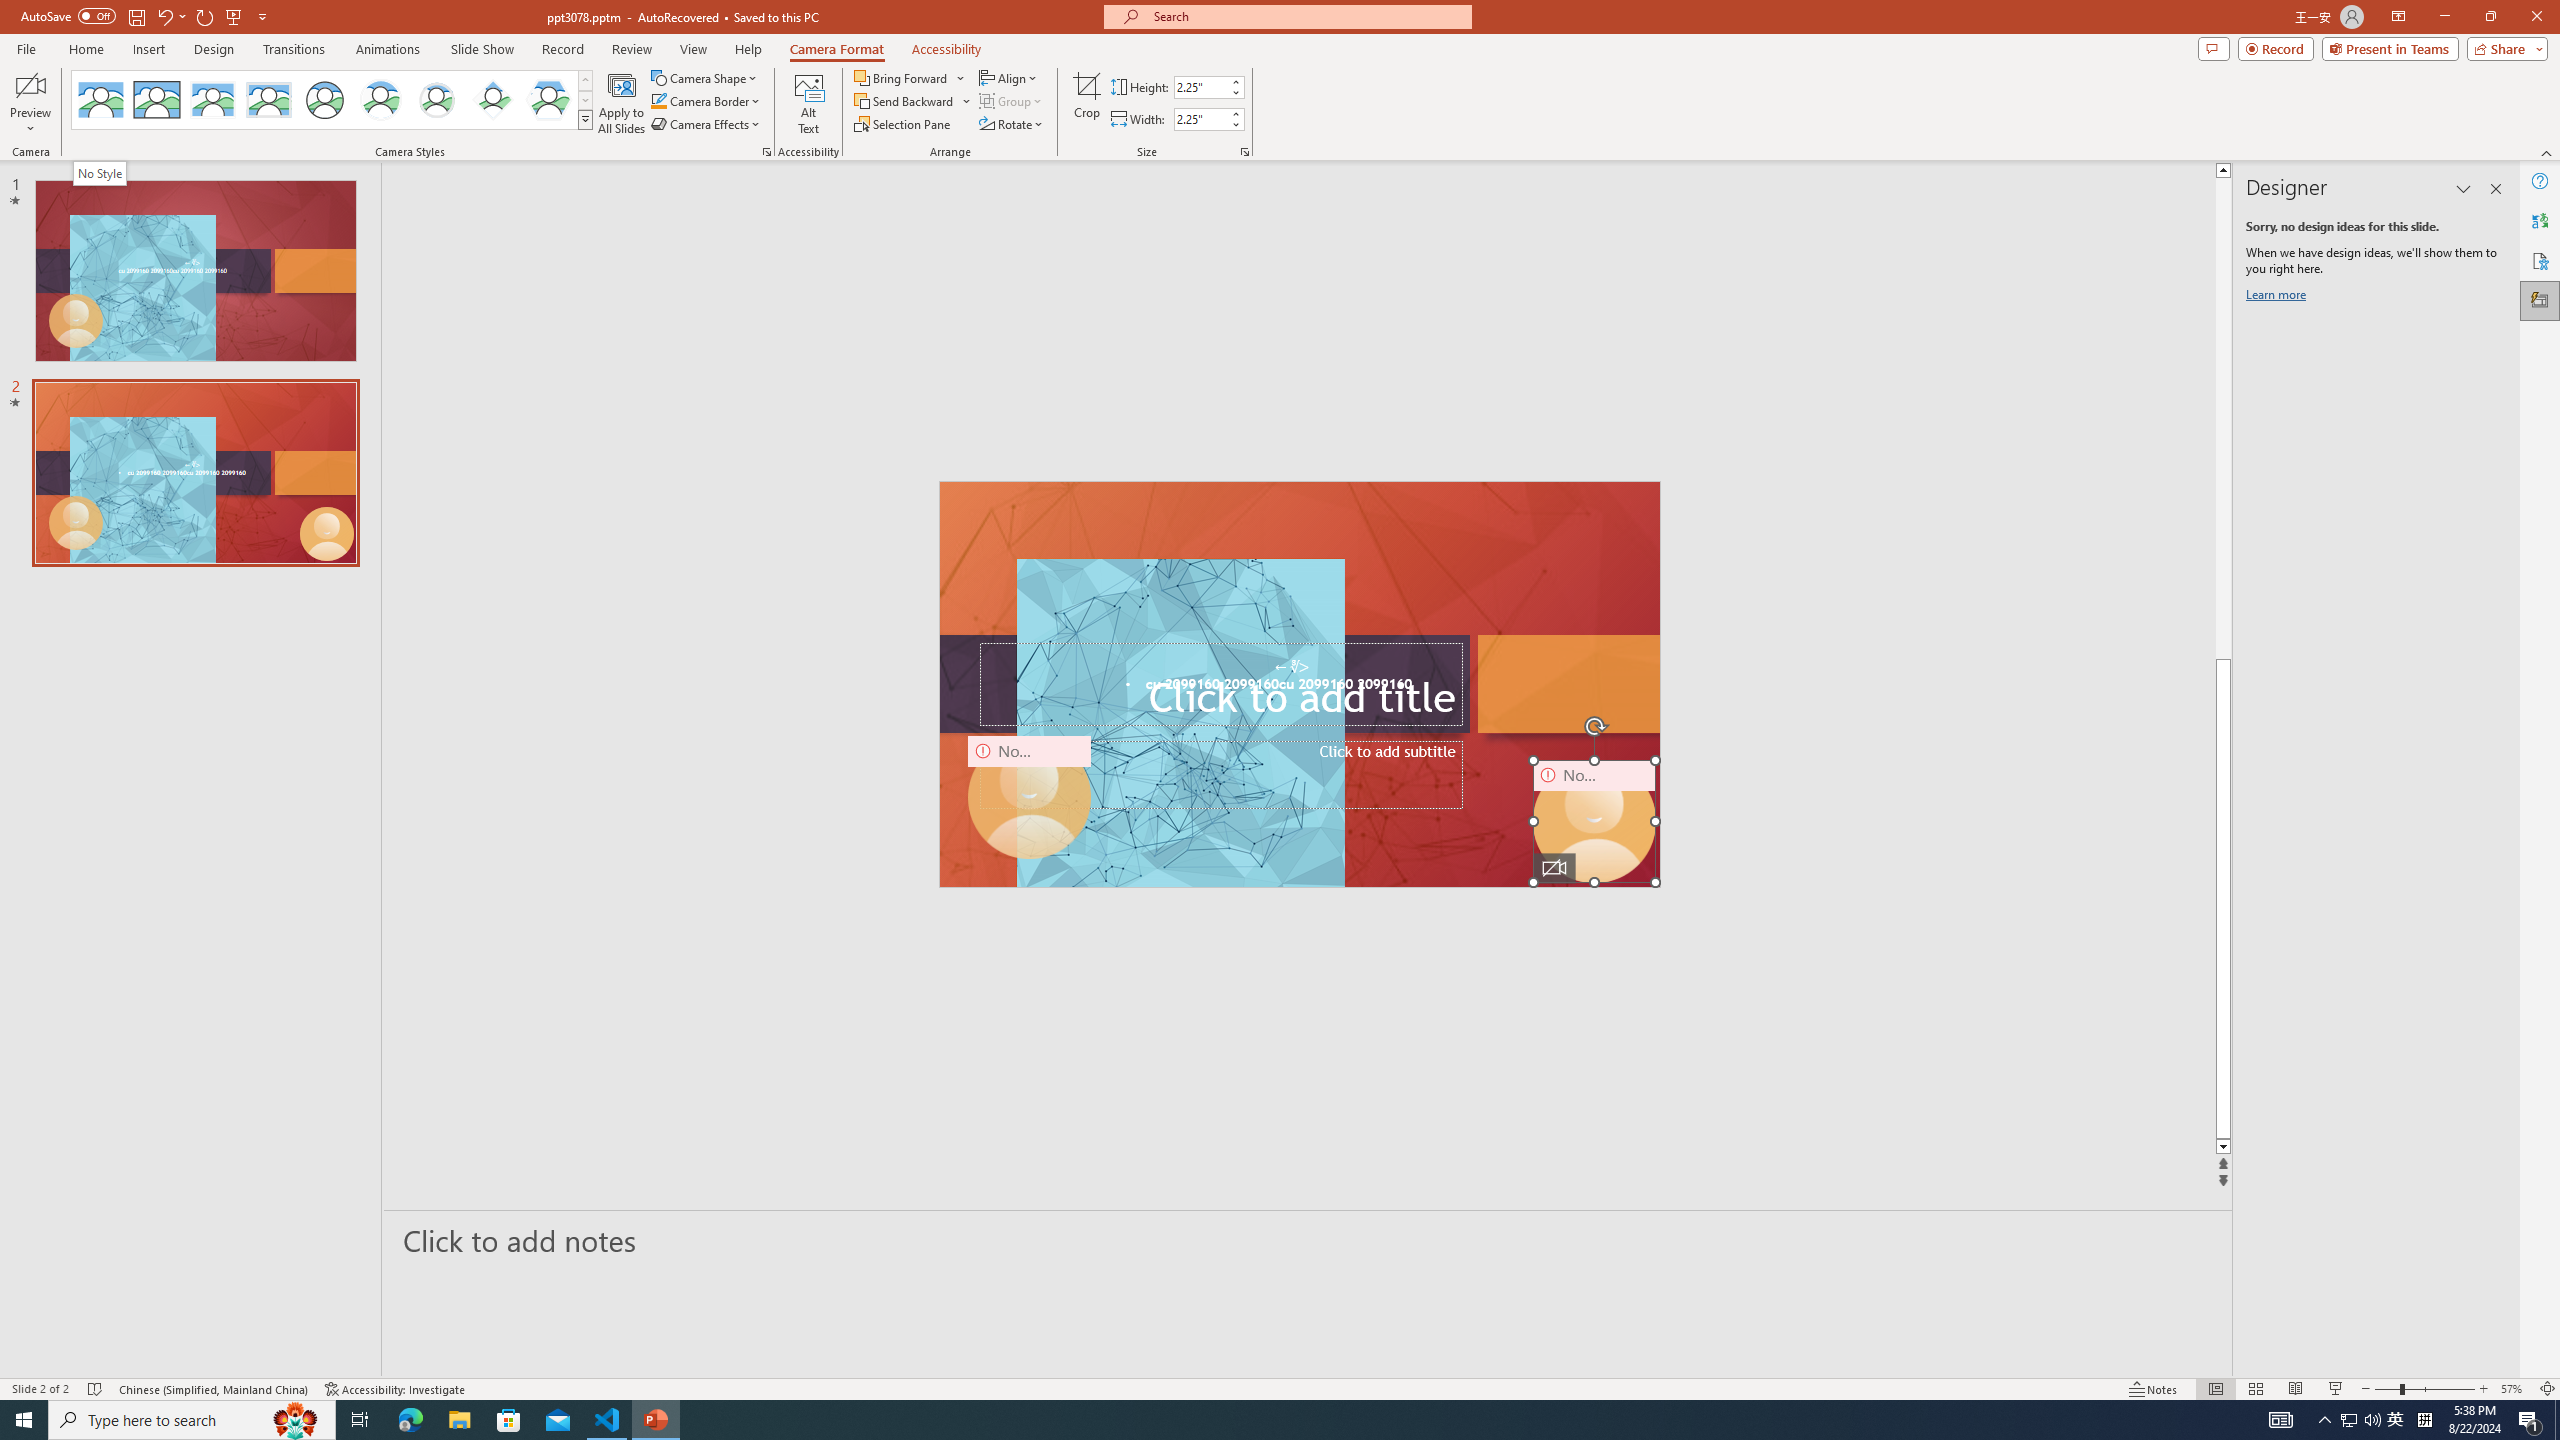  I want to click on Center Shadow Circle, so click(381, 100).